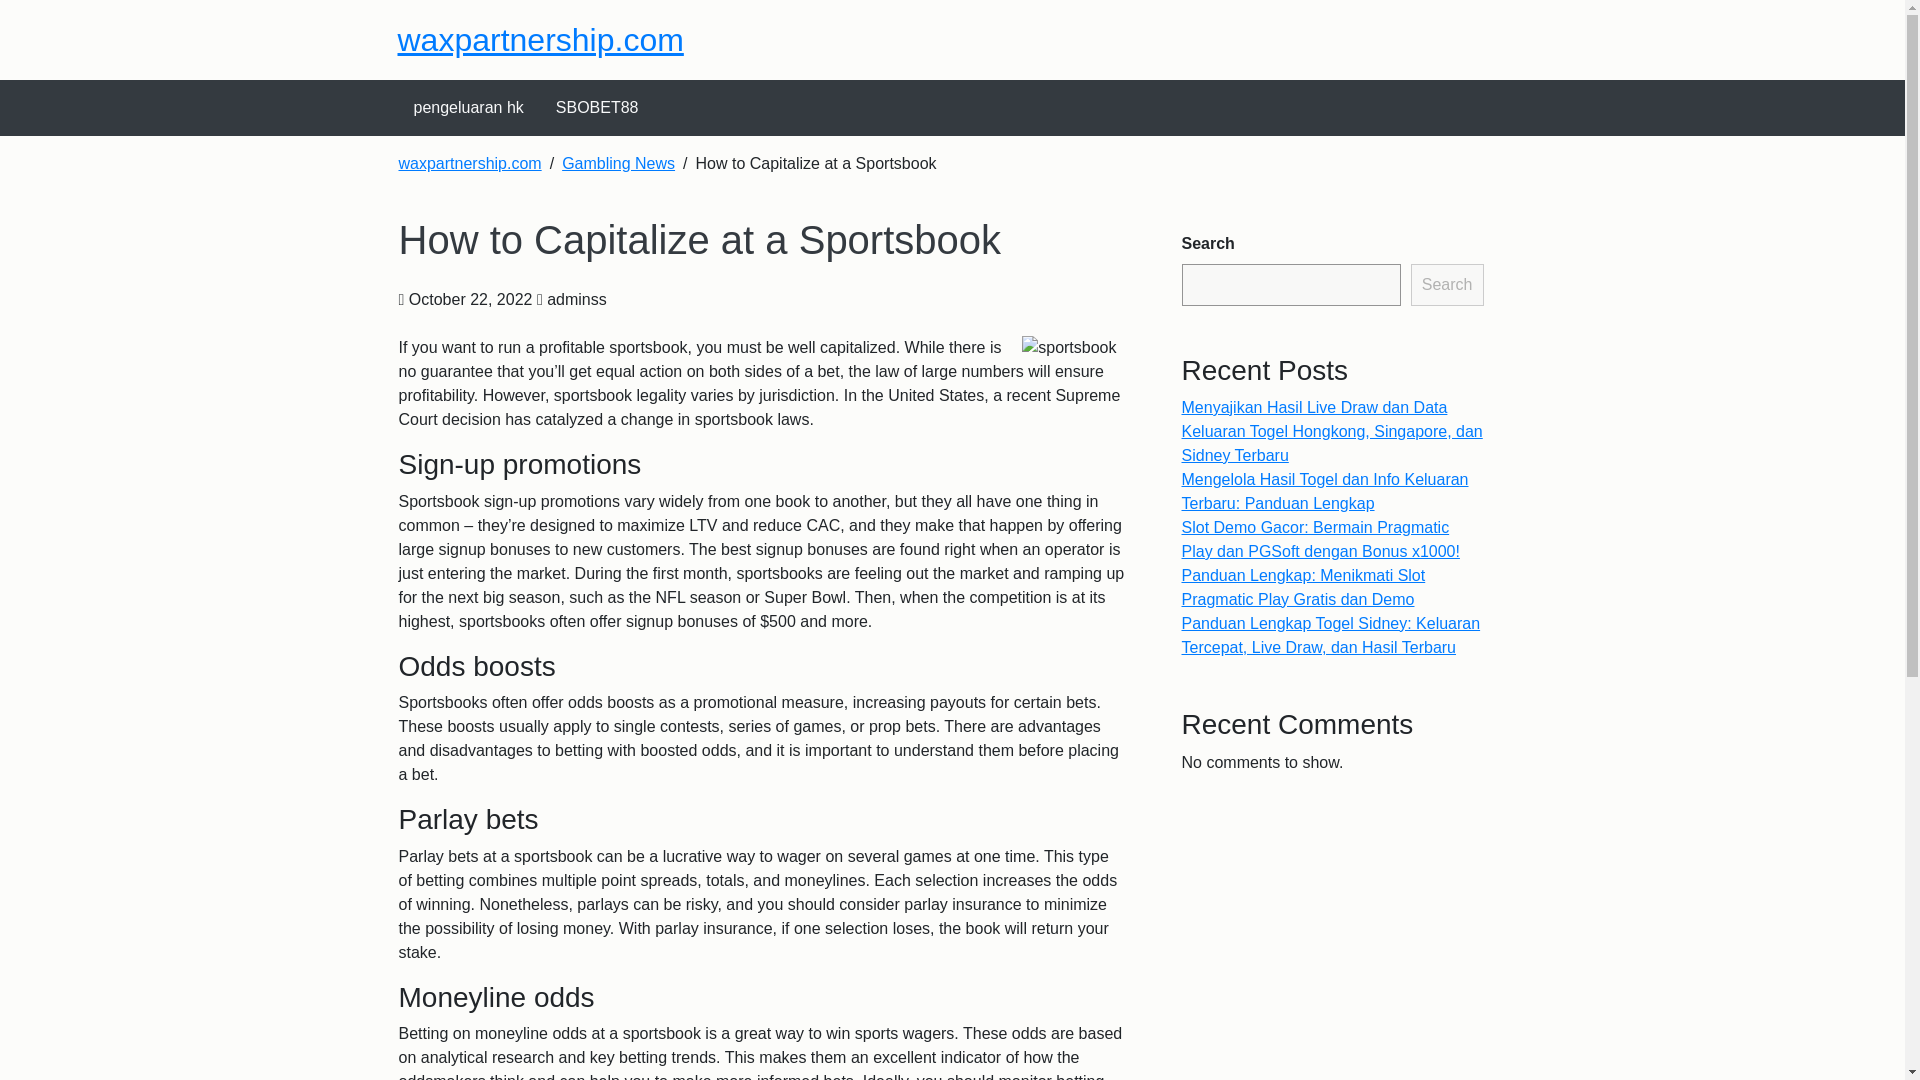 Image resolution: width=1920 pixels, height=1080 pixels. Describe the element at coordinates (618, 163) in the screenshot. I see `Gambling News` at that location.